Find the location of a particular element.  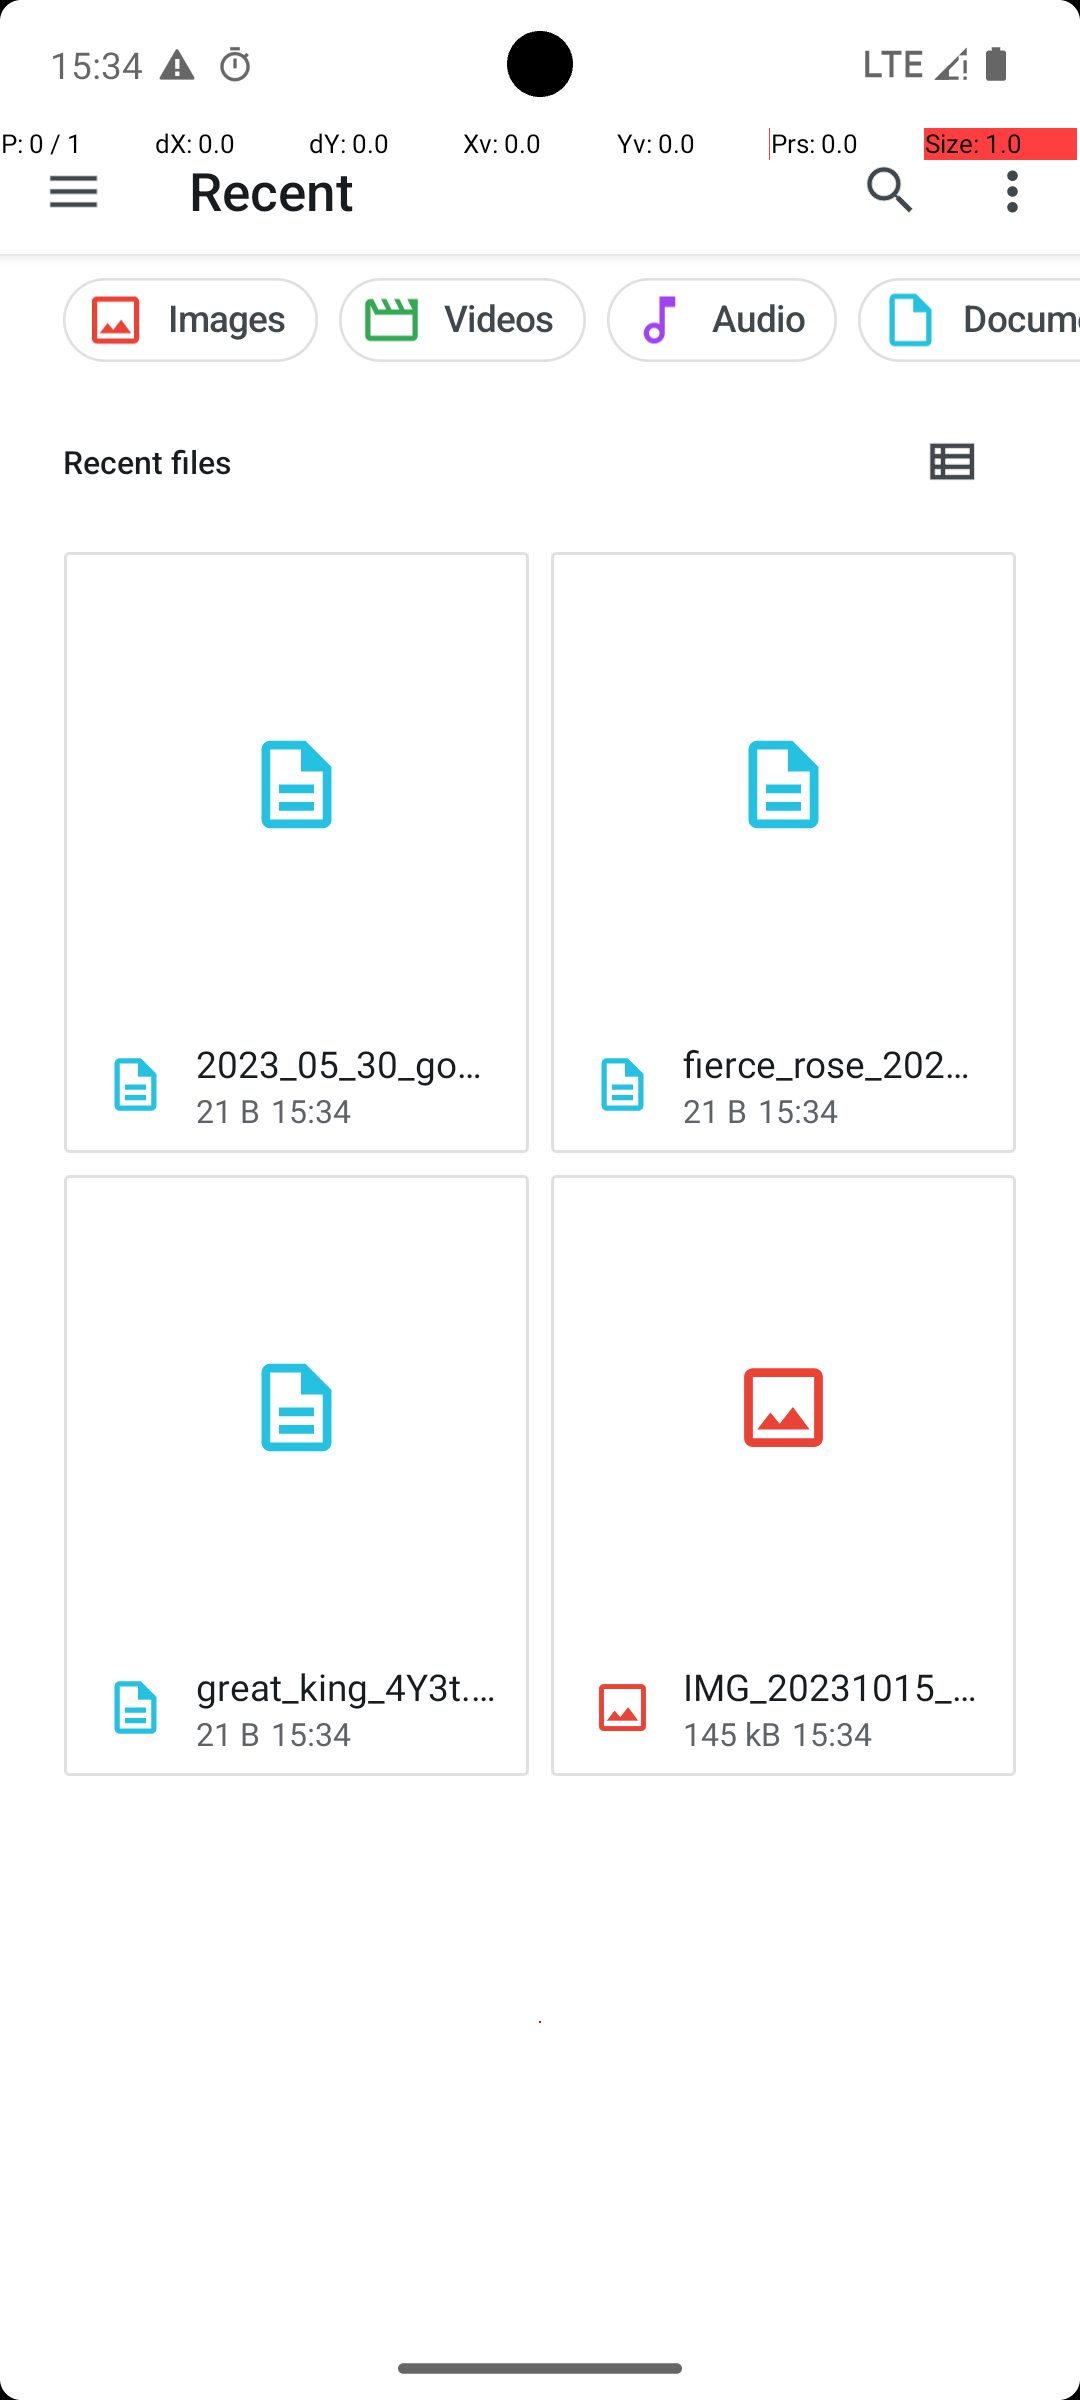

145 kB is located at coordinates (732, 1734).